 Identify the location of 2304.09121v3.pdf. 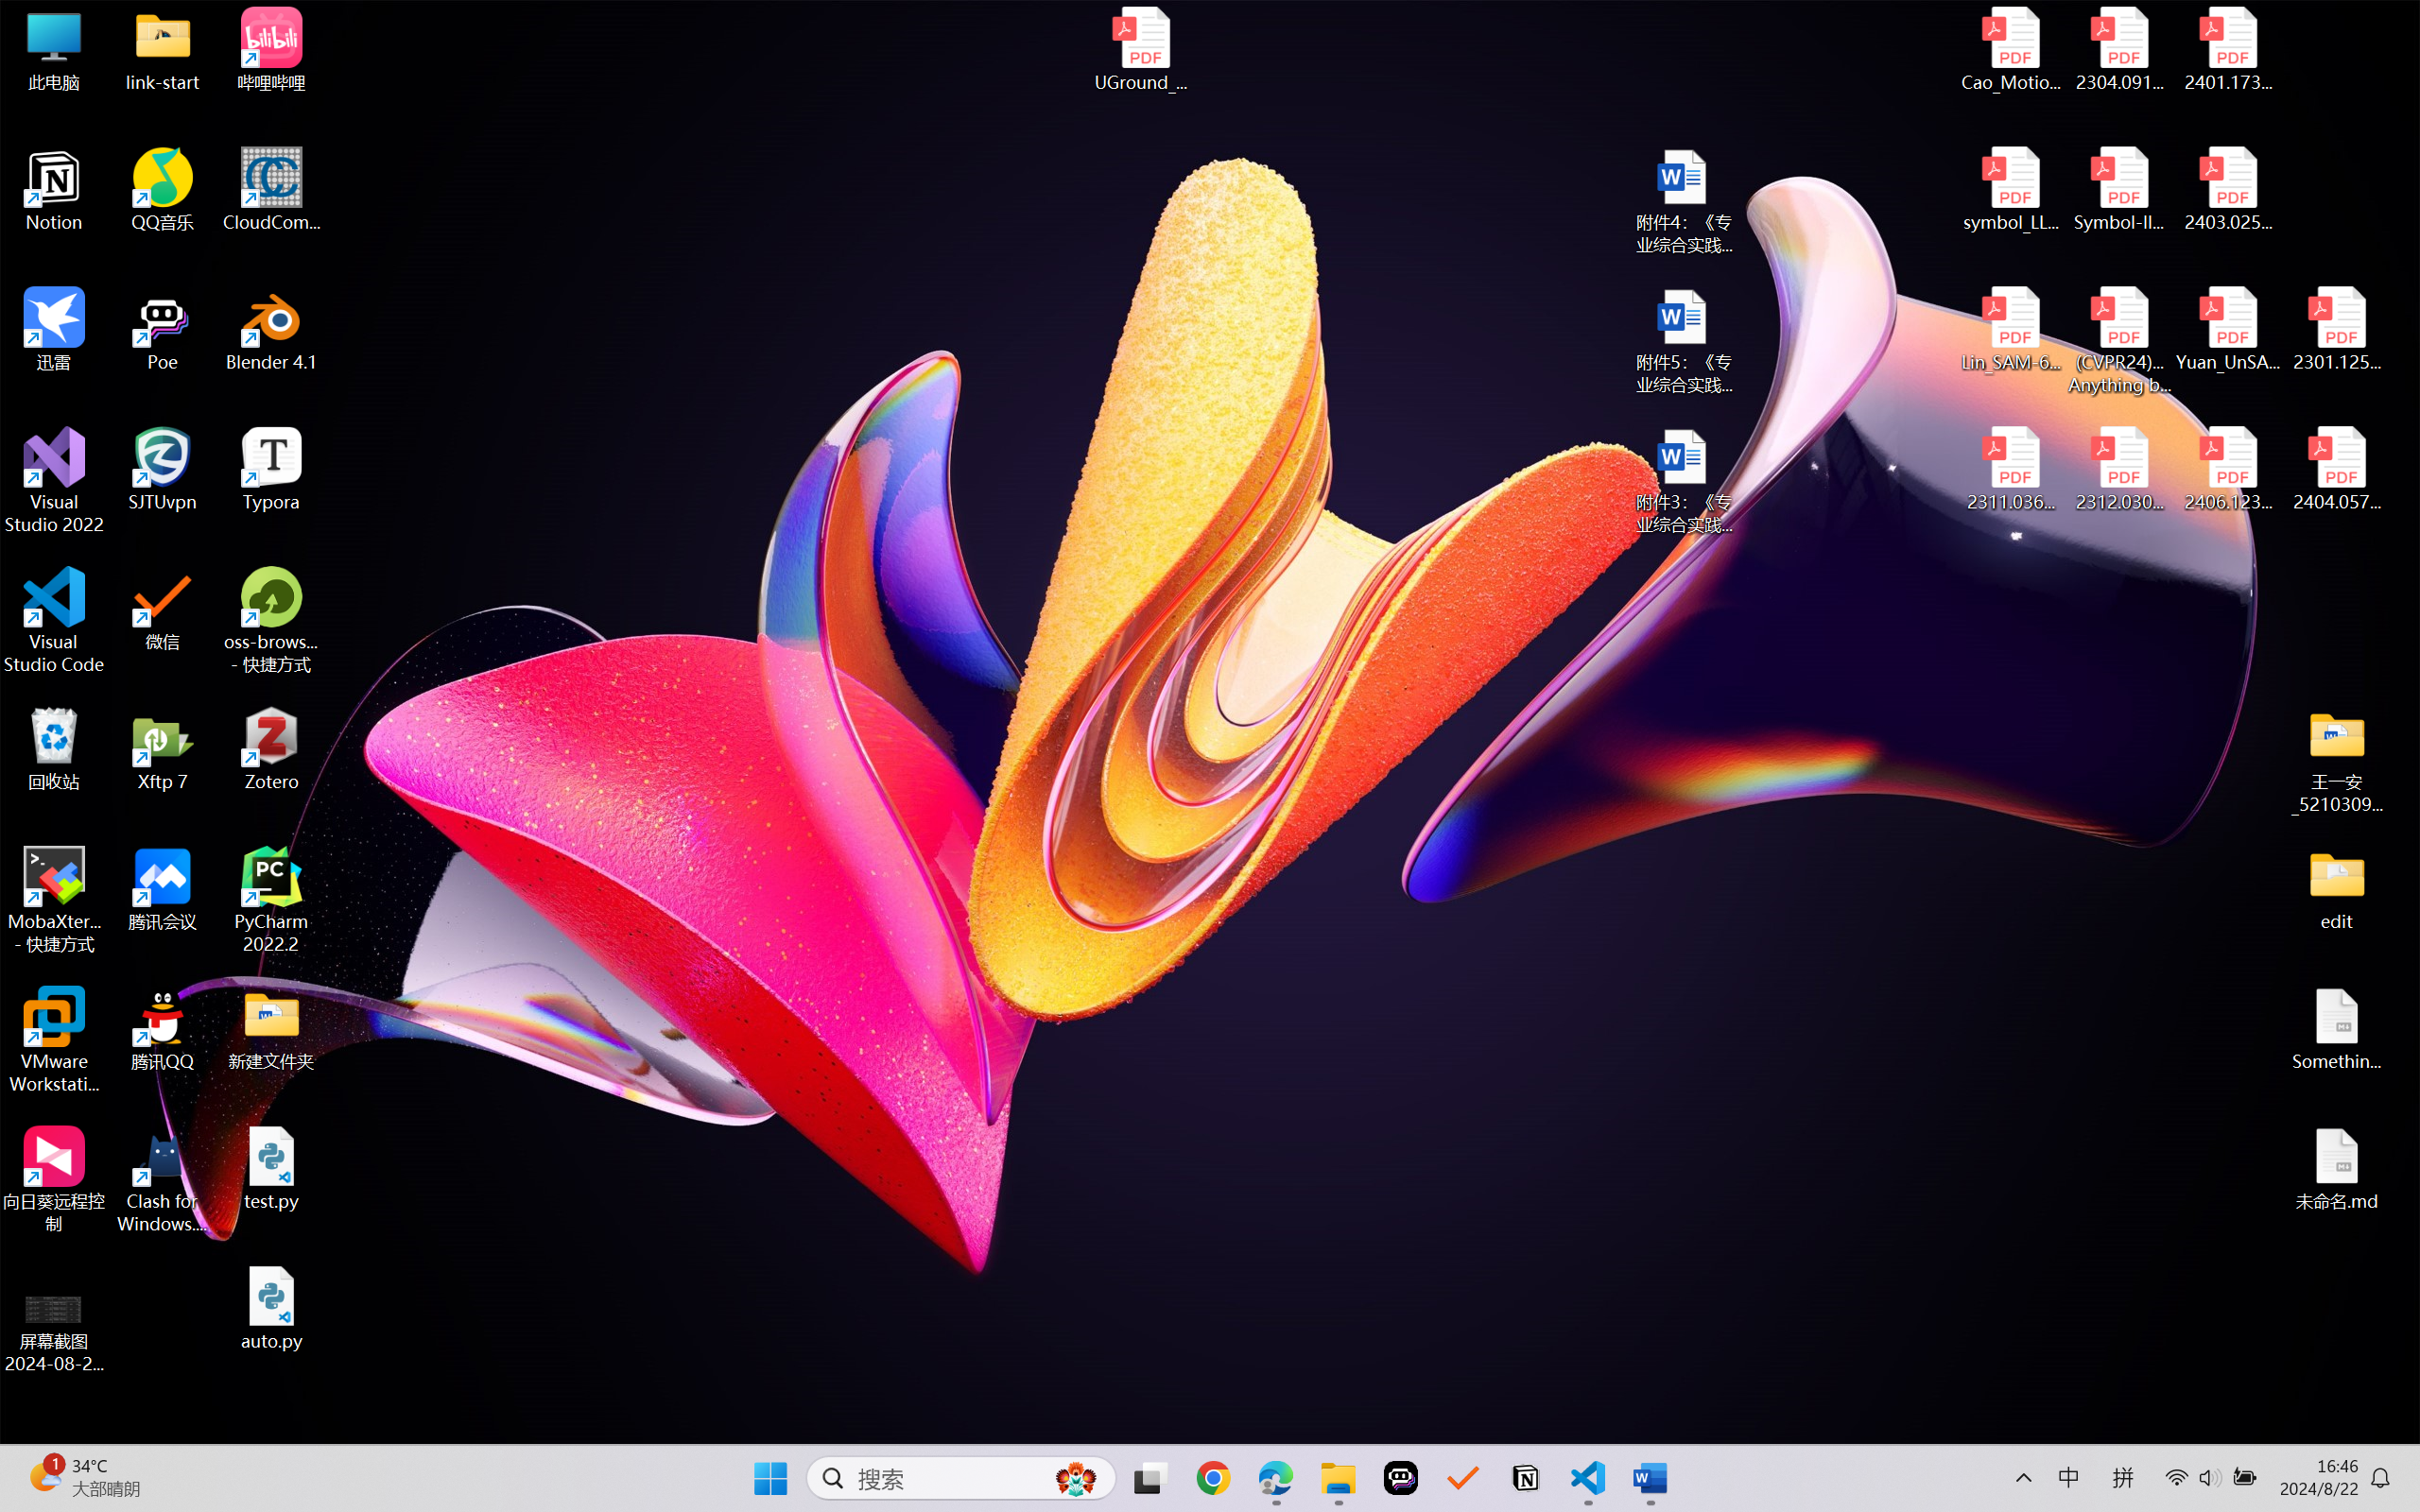
(2119, 49).